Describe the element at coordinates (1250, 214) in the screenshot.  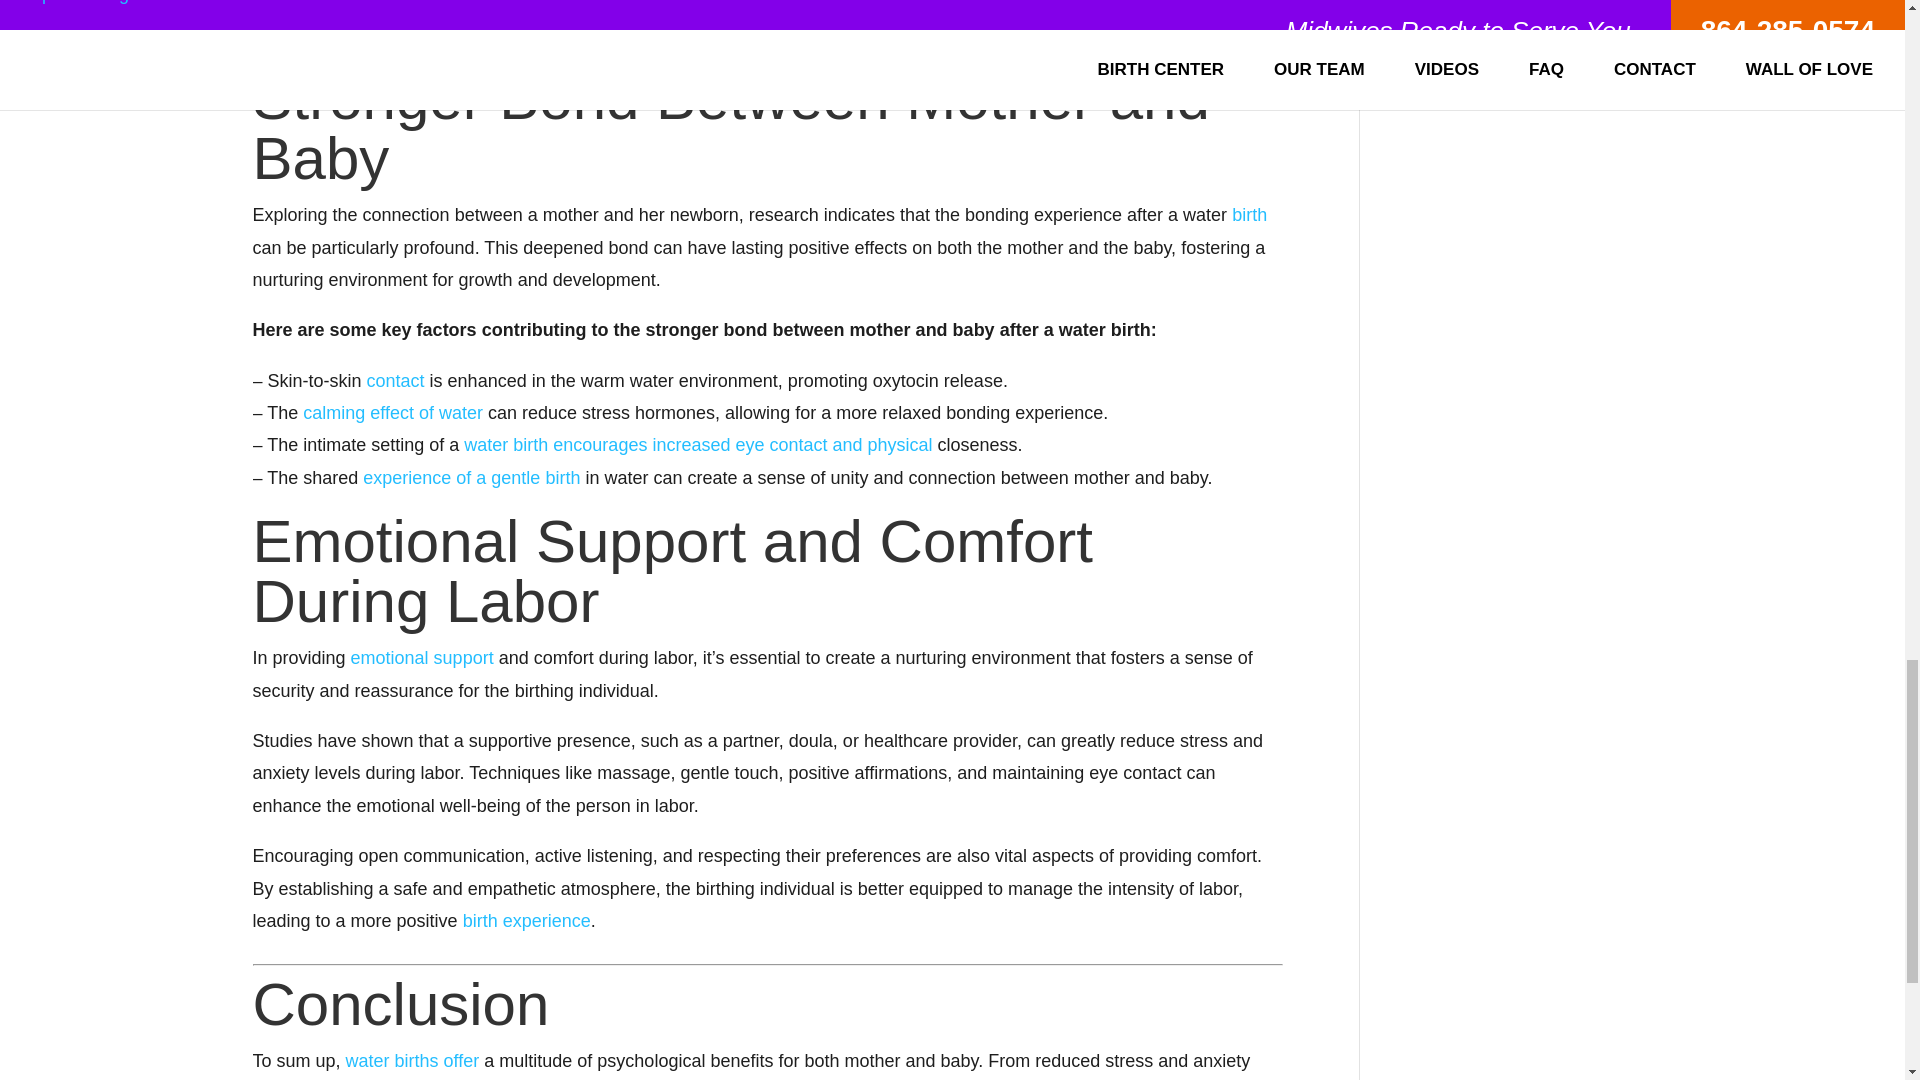
I see `birth` at that location.